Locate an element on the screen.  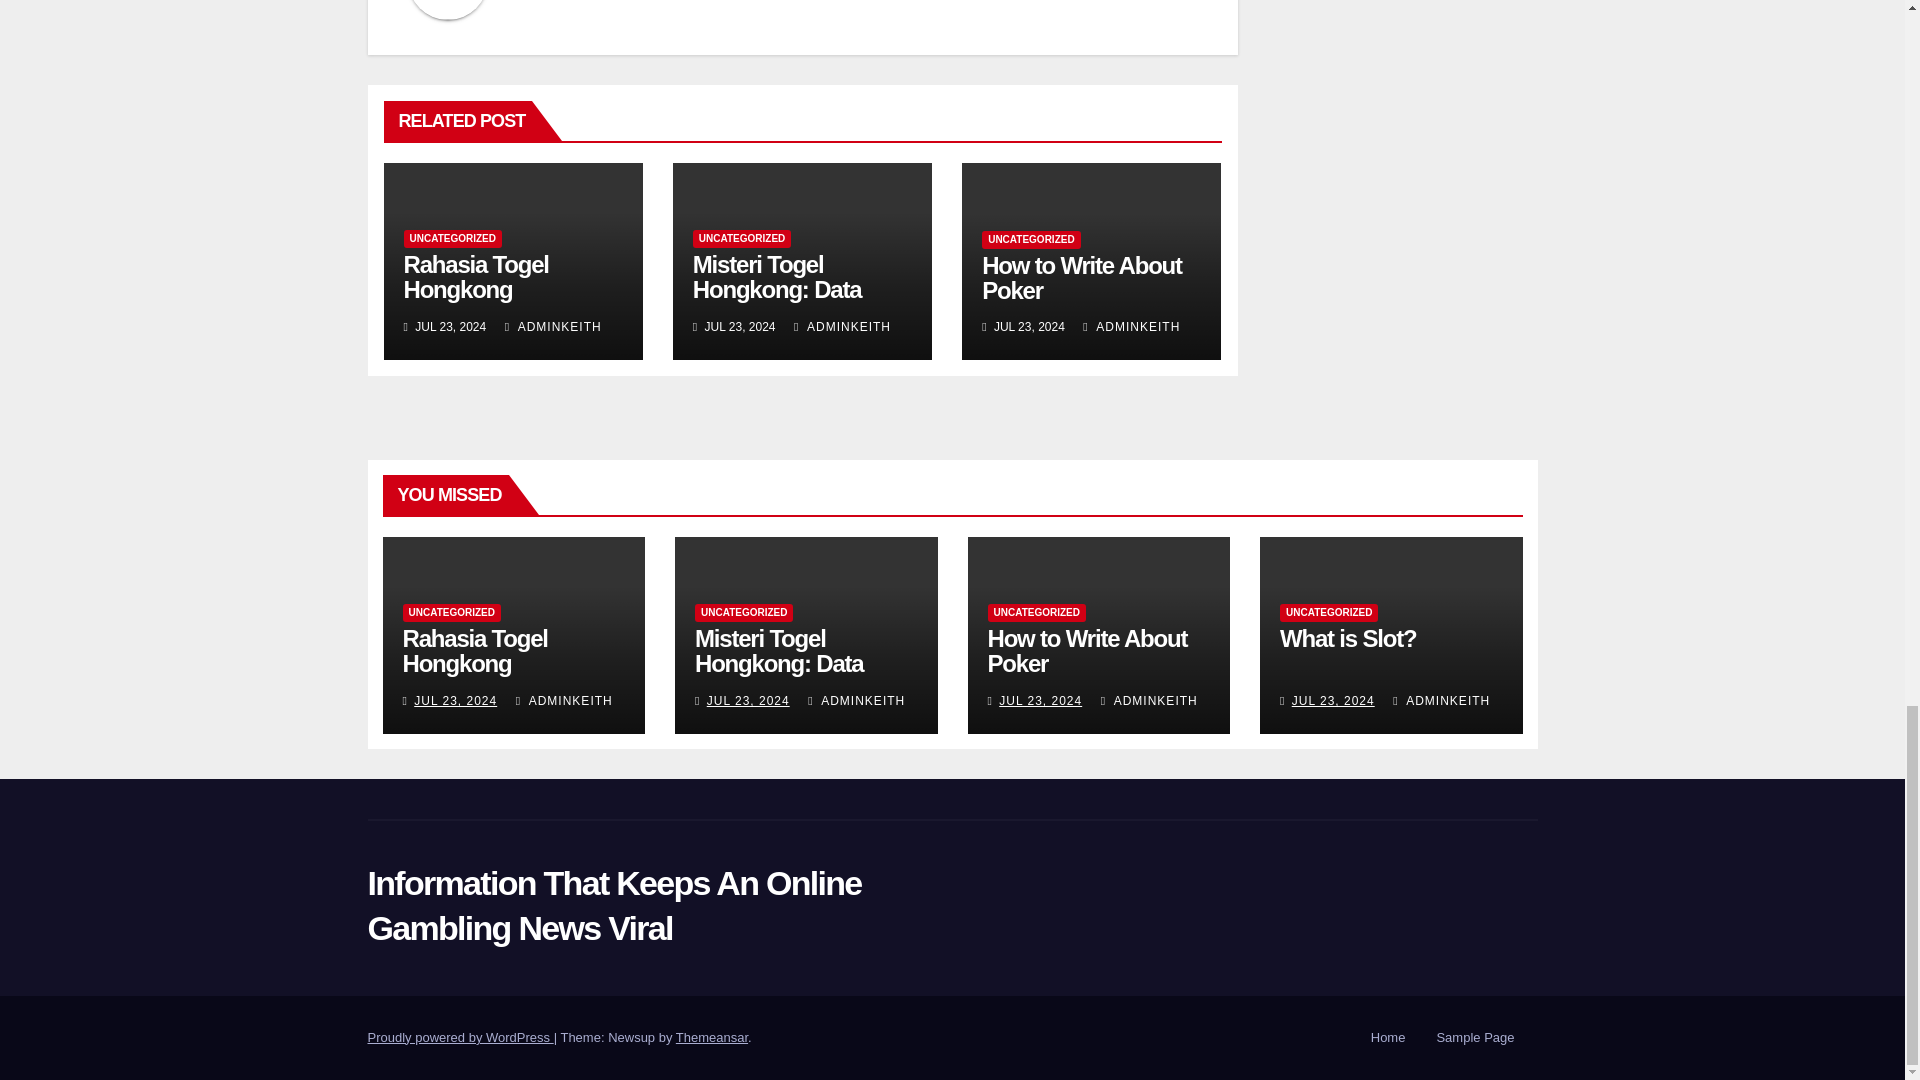
Permalink to: How to Write About Poker is located at coordinates (1082, 277).